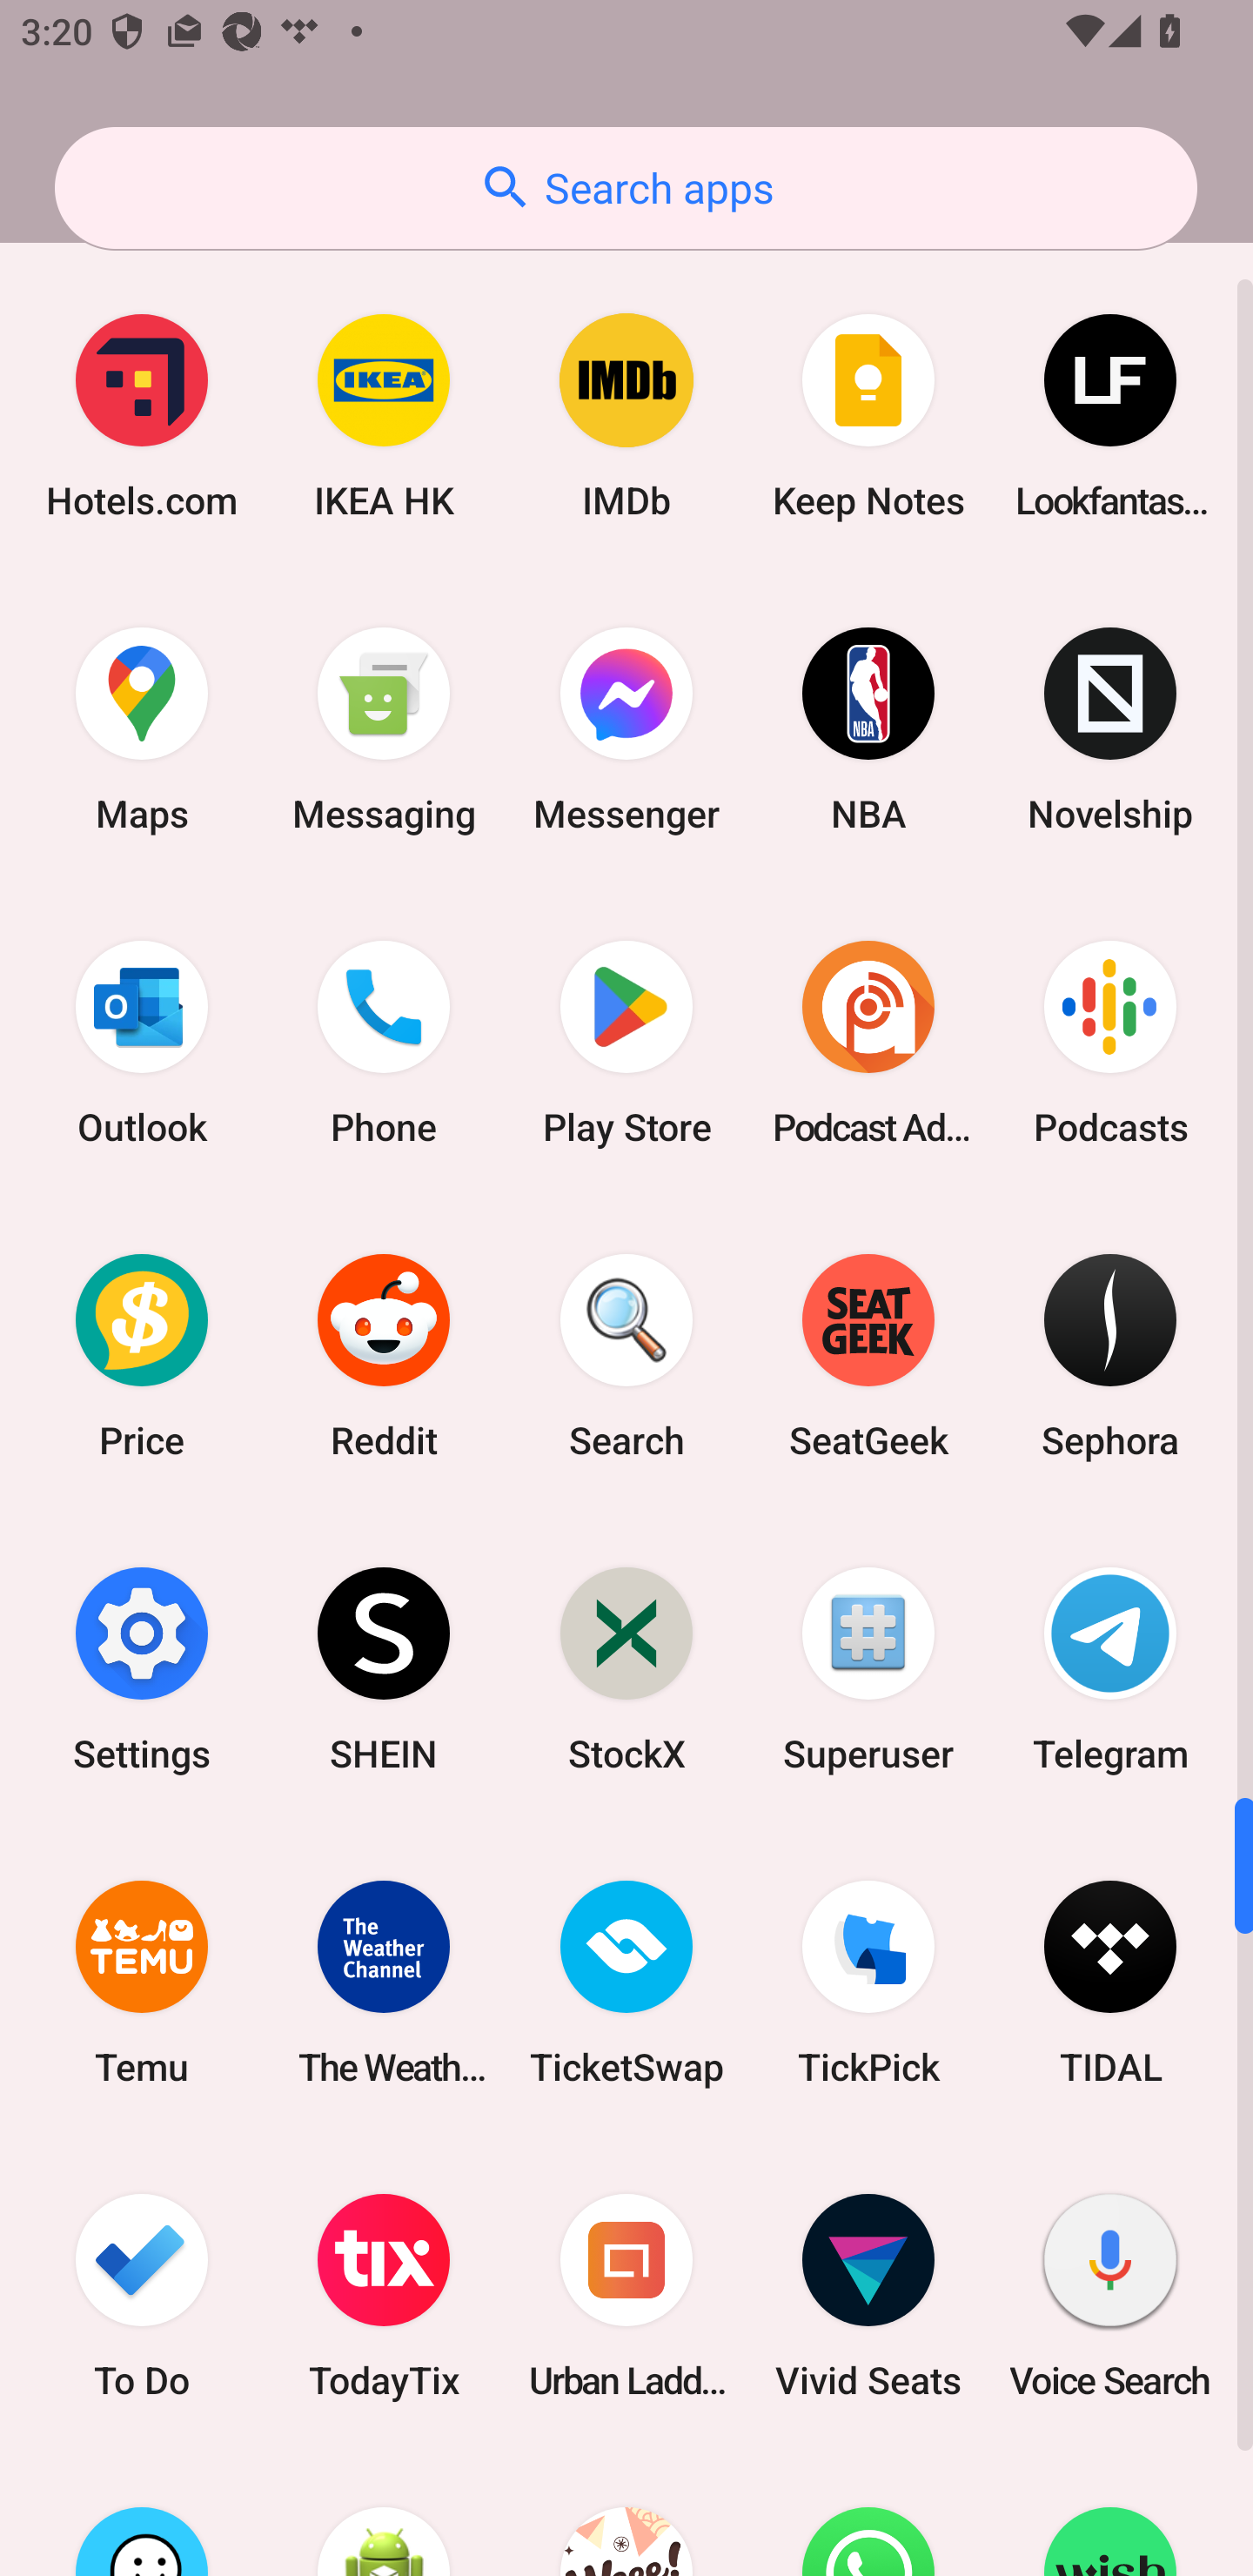 This screenshot has width=1253, height=2576. What do you see at coordinates (142, 2294) in the screenshot?
I see `To Do` at bounding box center [142, 2294].